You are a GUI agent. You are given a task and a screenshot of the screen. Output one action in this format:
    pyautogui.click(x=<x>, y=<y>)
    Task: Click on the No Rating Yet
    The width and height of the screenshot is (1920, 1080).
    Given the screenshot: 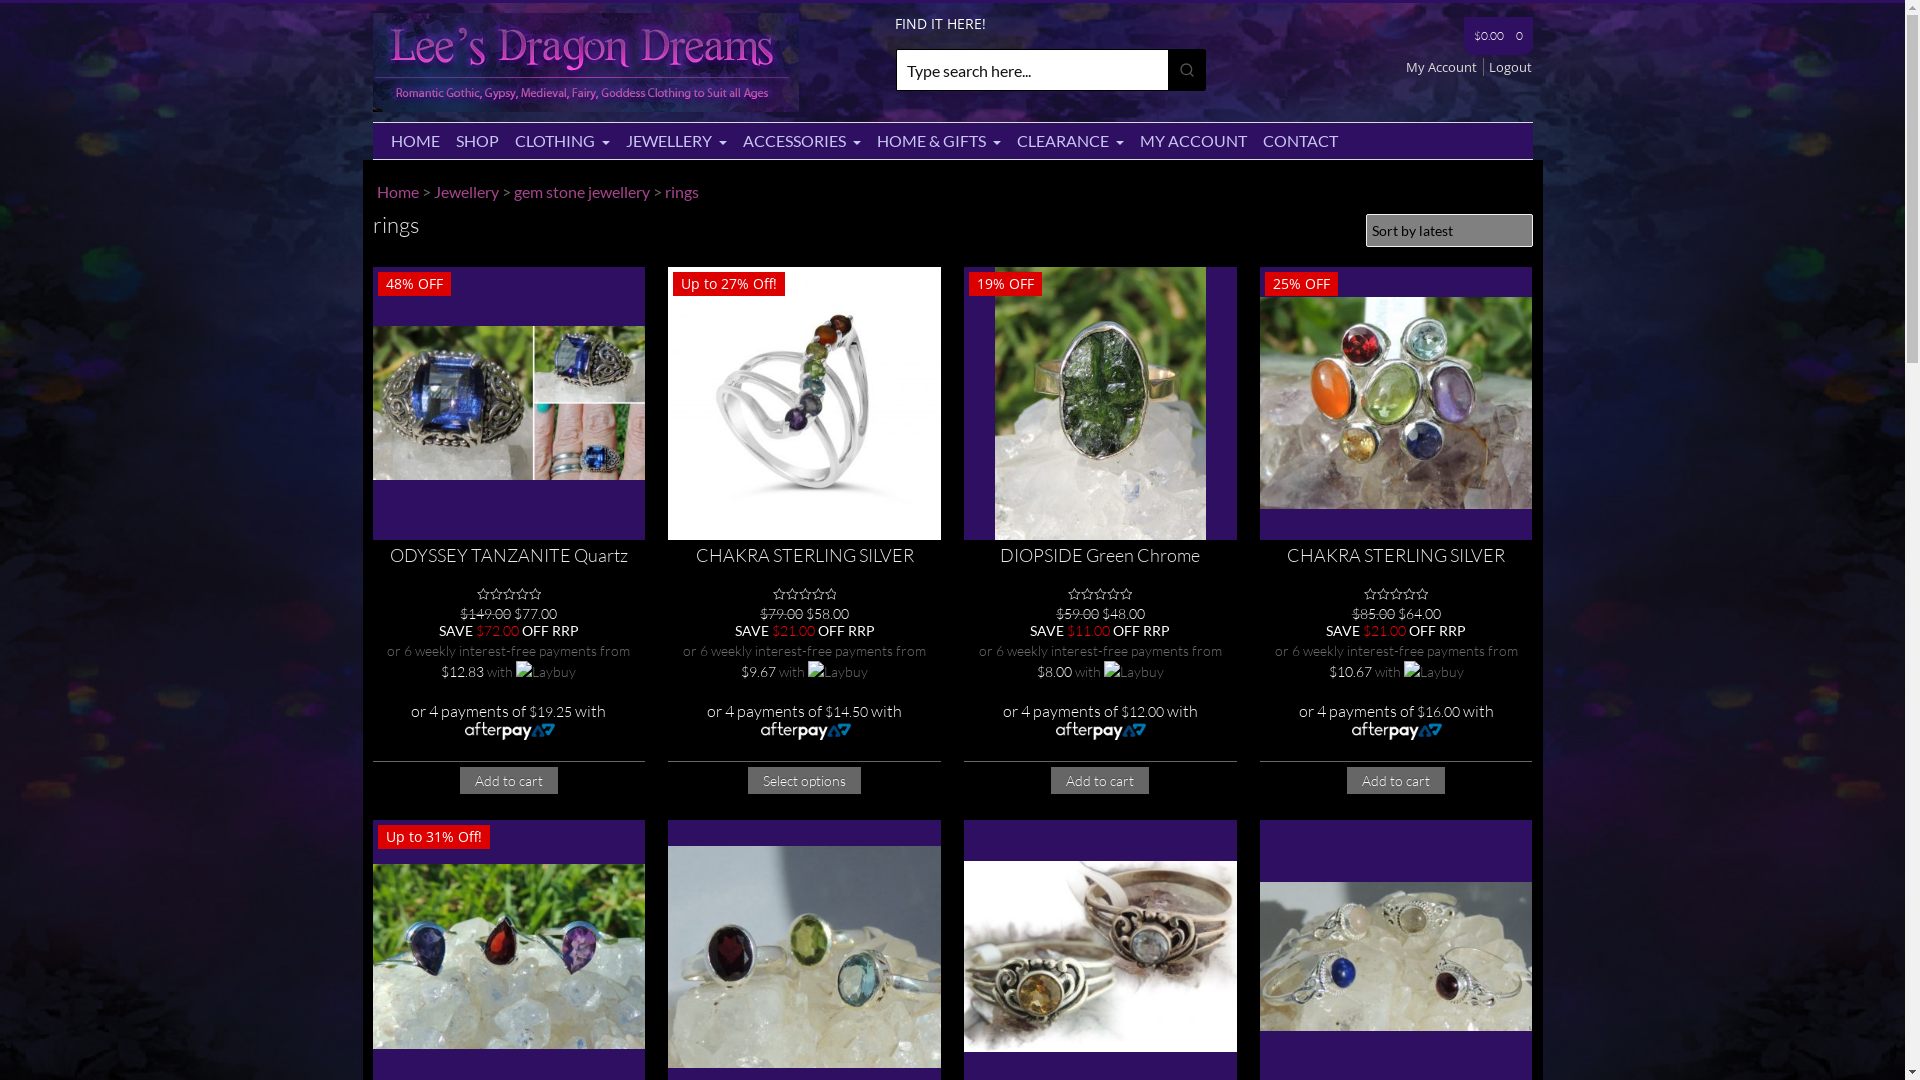 What is the action you would take?
    pyautogui.click(x=1396, y=594)
    